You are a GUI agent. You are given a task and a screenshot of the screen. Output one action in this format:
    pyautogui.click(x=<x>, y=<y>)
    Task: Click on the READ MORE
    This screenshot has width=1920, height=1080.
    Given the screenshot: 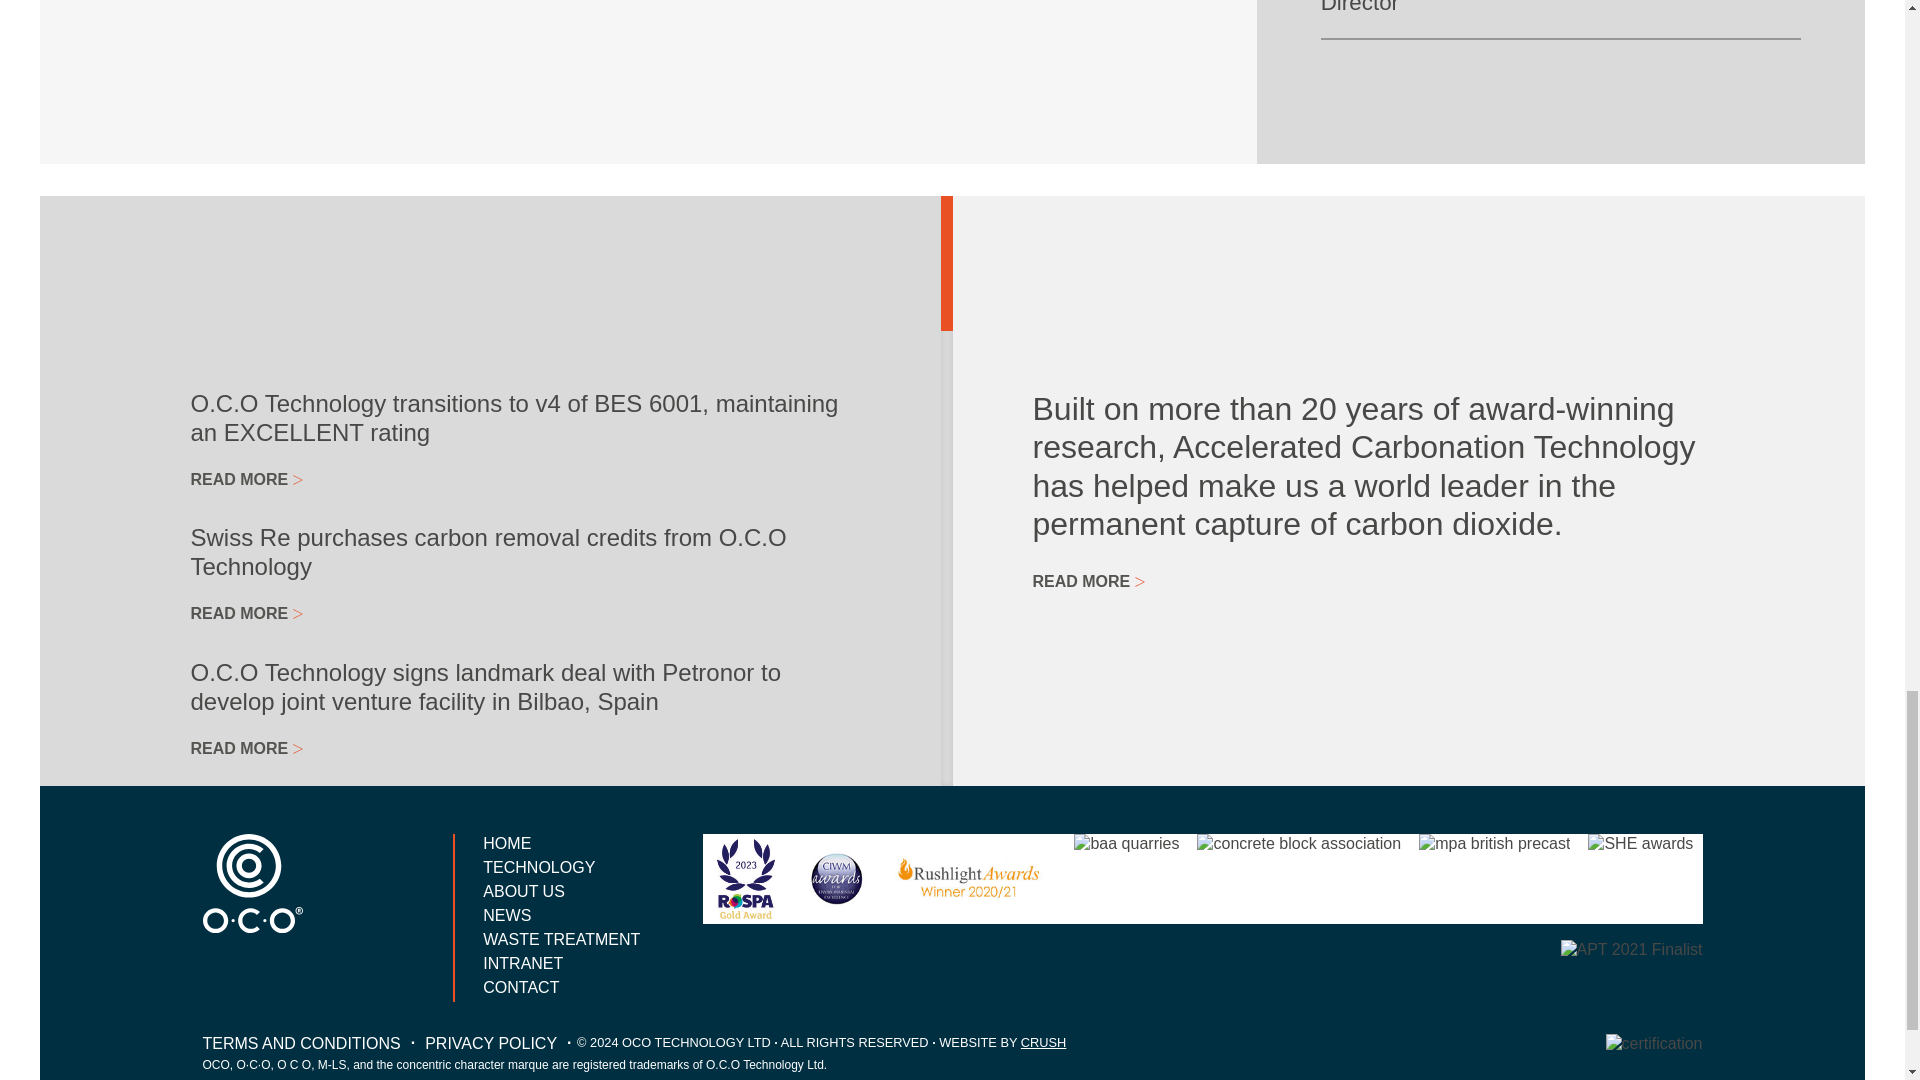 What is the action you would take?
    pyautogui.click(x=246, y=852)
    